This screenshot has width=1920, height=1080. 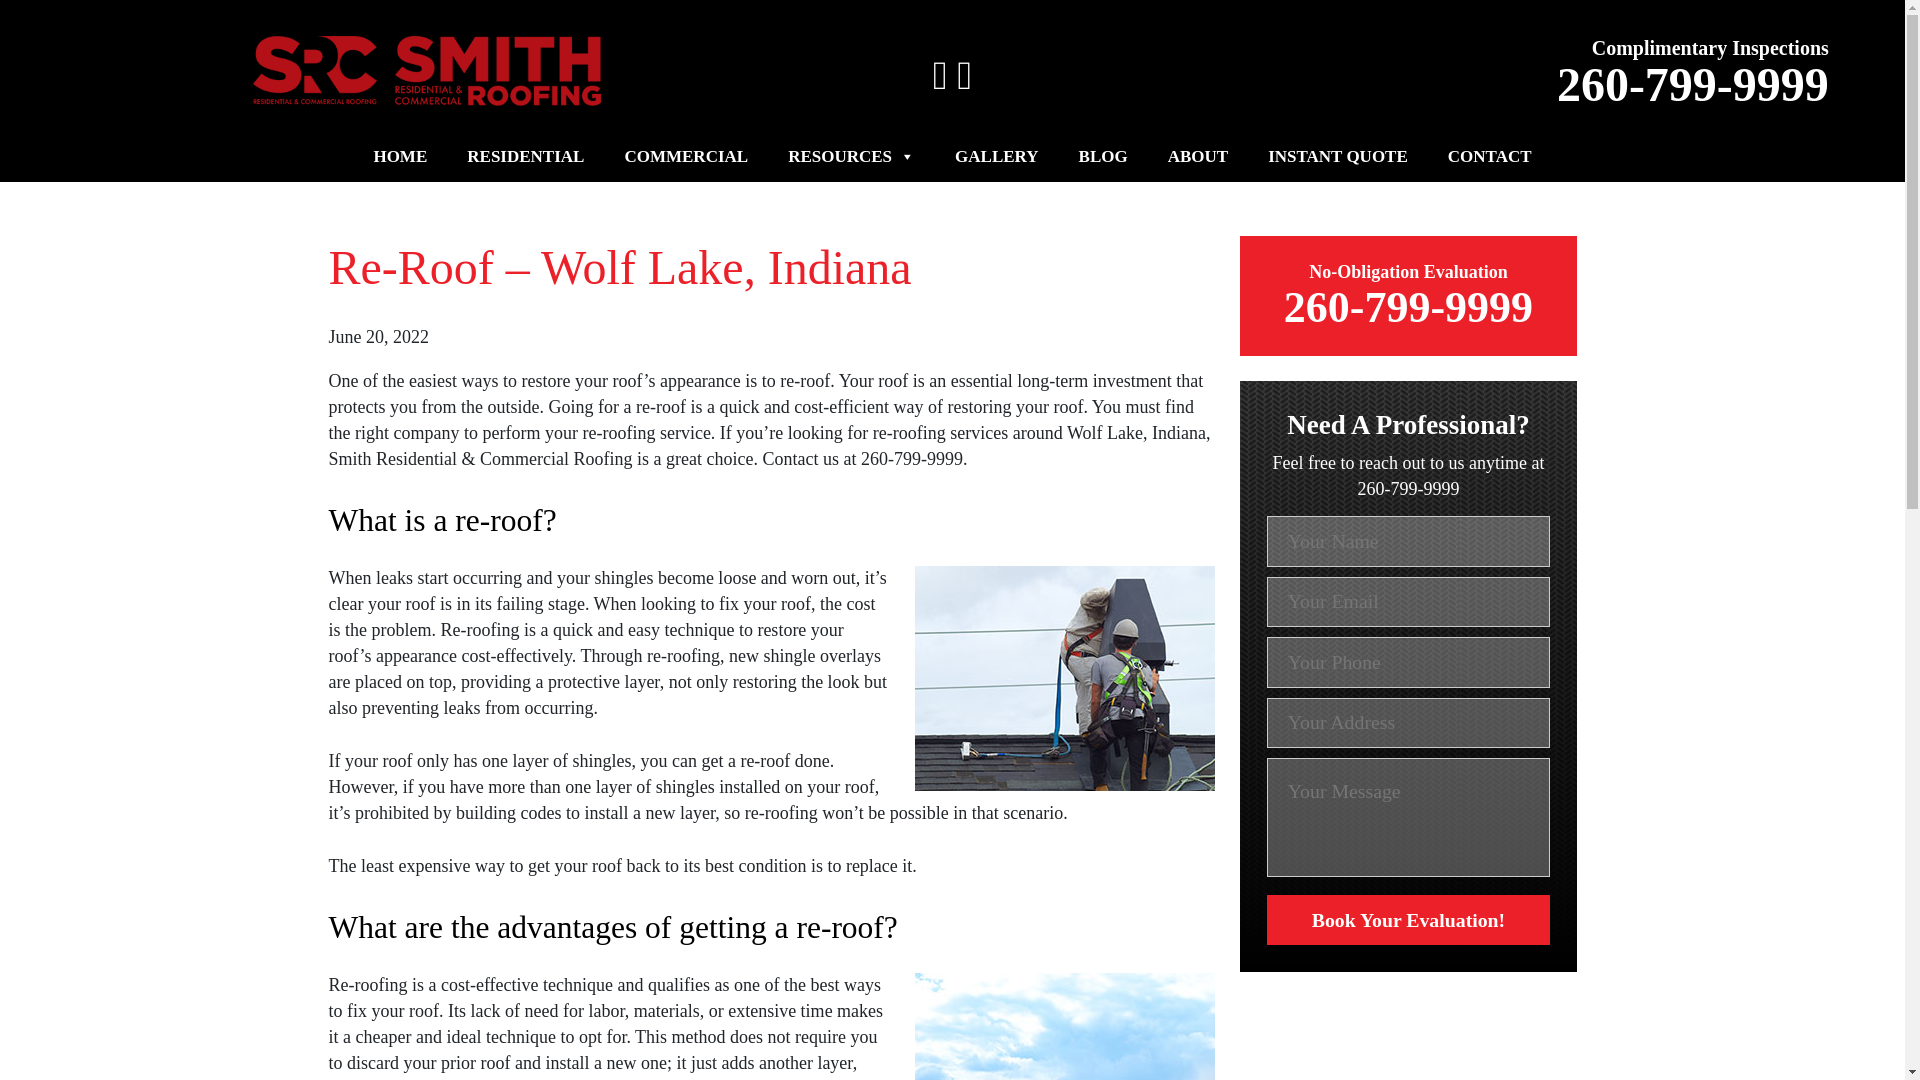 I want to click on HOME, so click(x=400, y=156).